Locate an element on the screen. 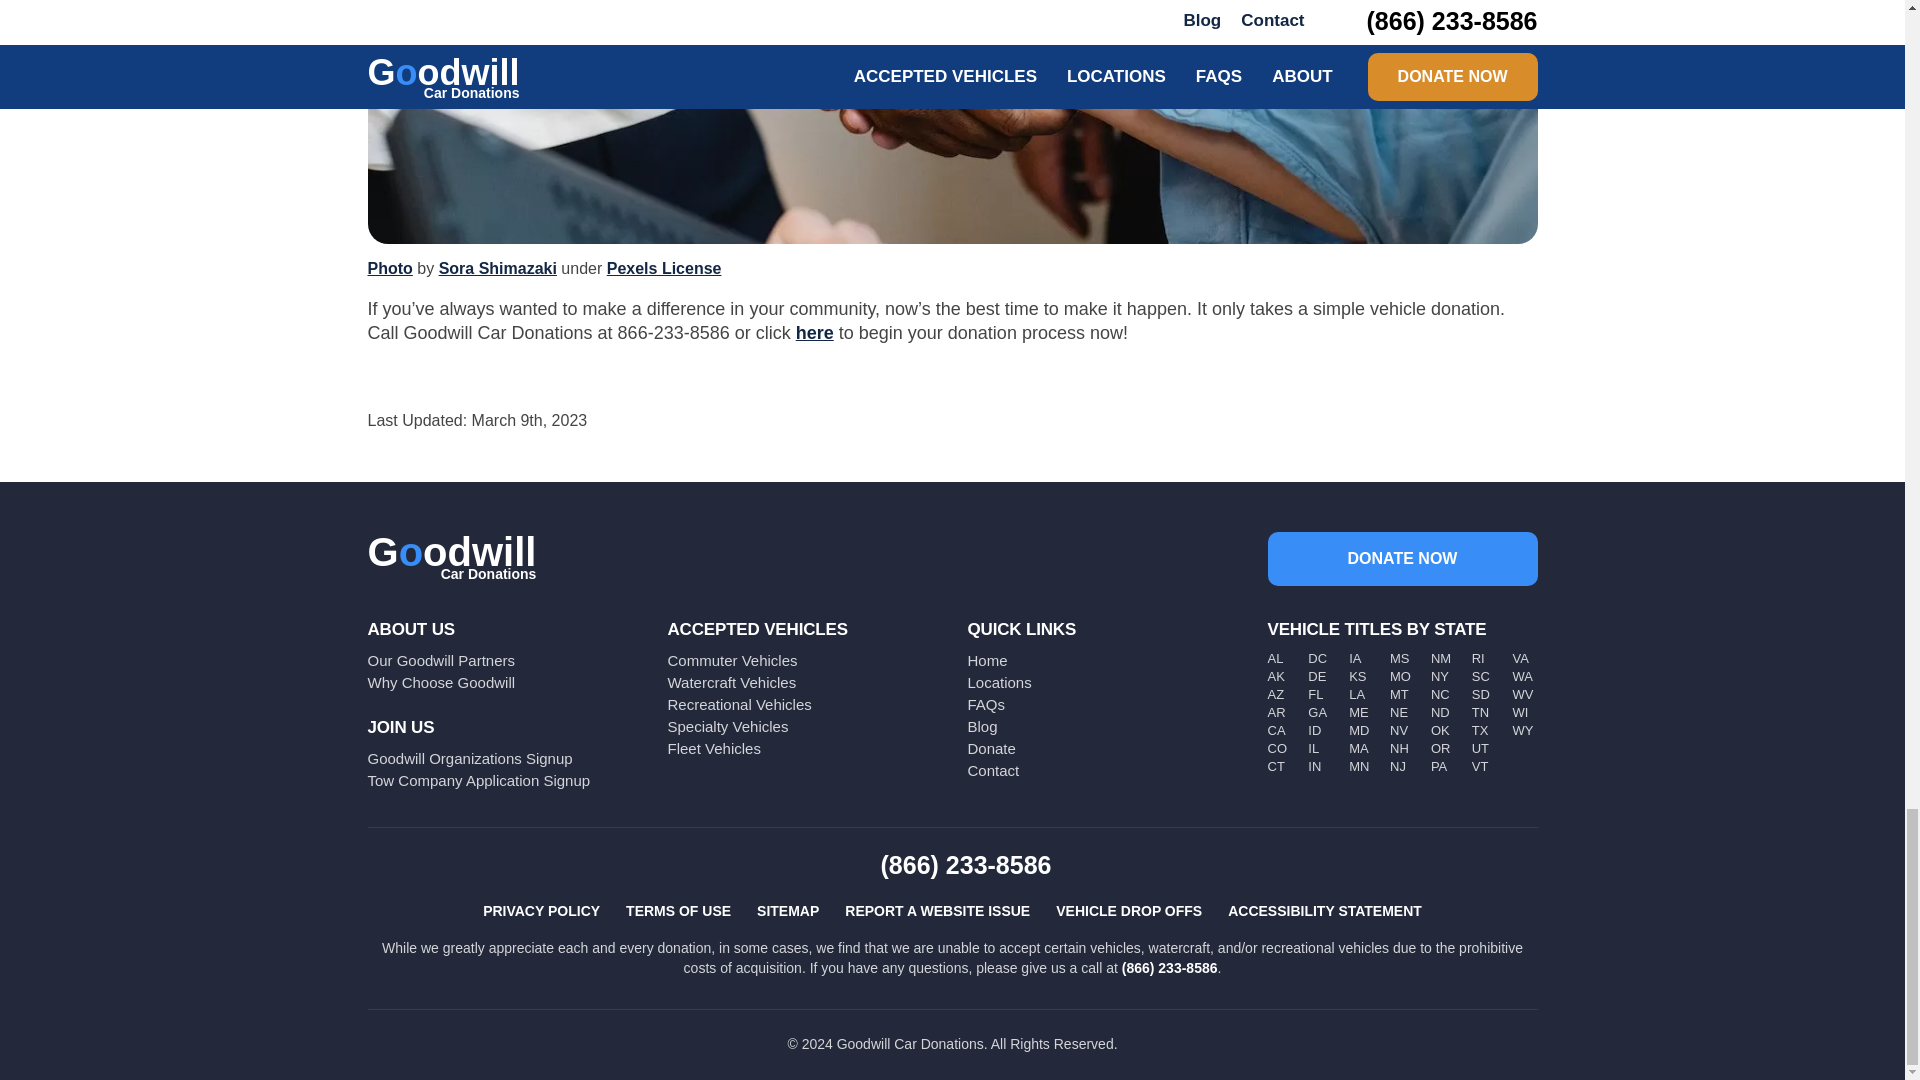 The height and width of the screenshot is (1080, 1920). Fleet Vehicles is located at coordinates (714, 748).